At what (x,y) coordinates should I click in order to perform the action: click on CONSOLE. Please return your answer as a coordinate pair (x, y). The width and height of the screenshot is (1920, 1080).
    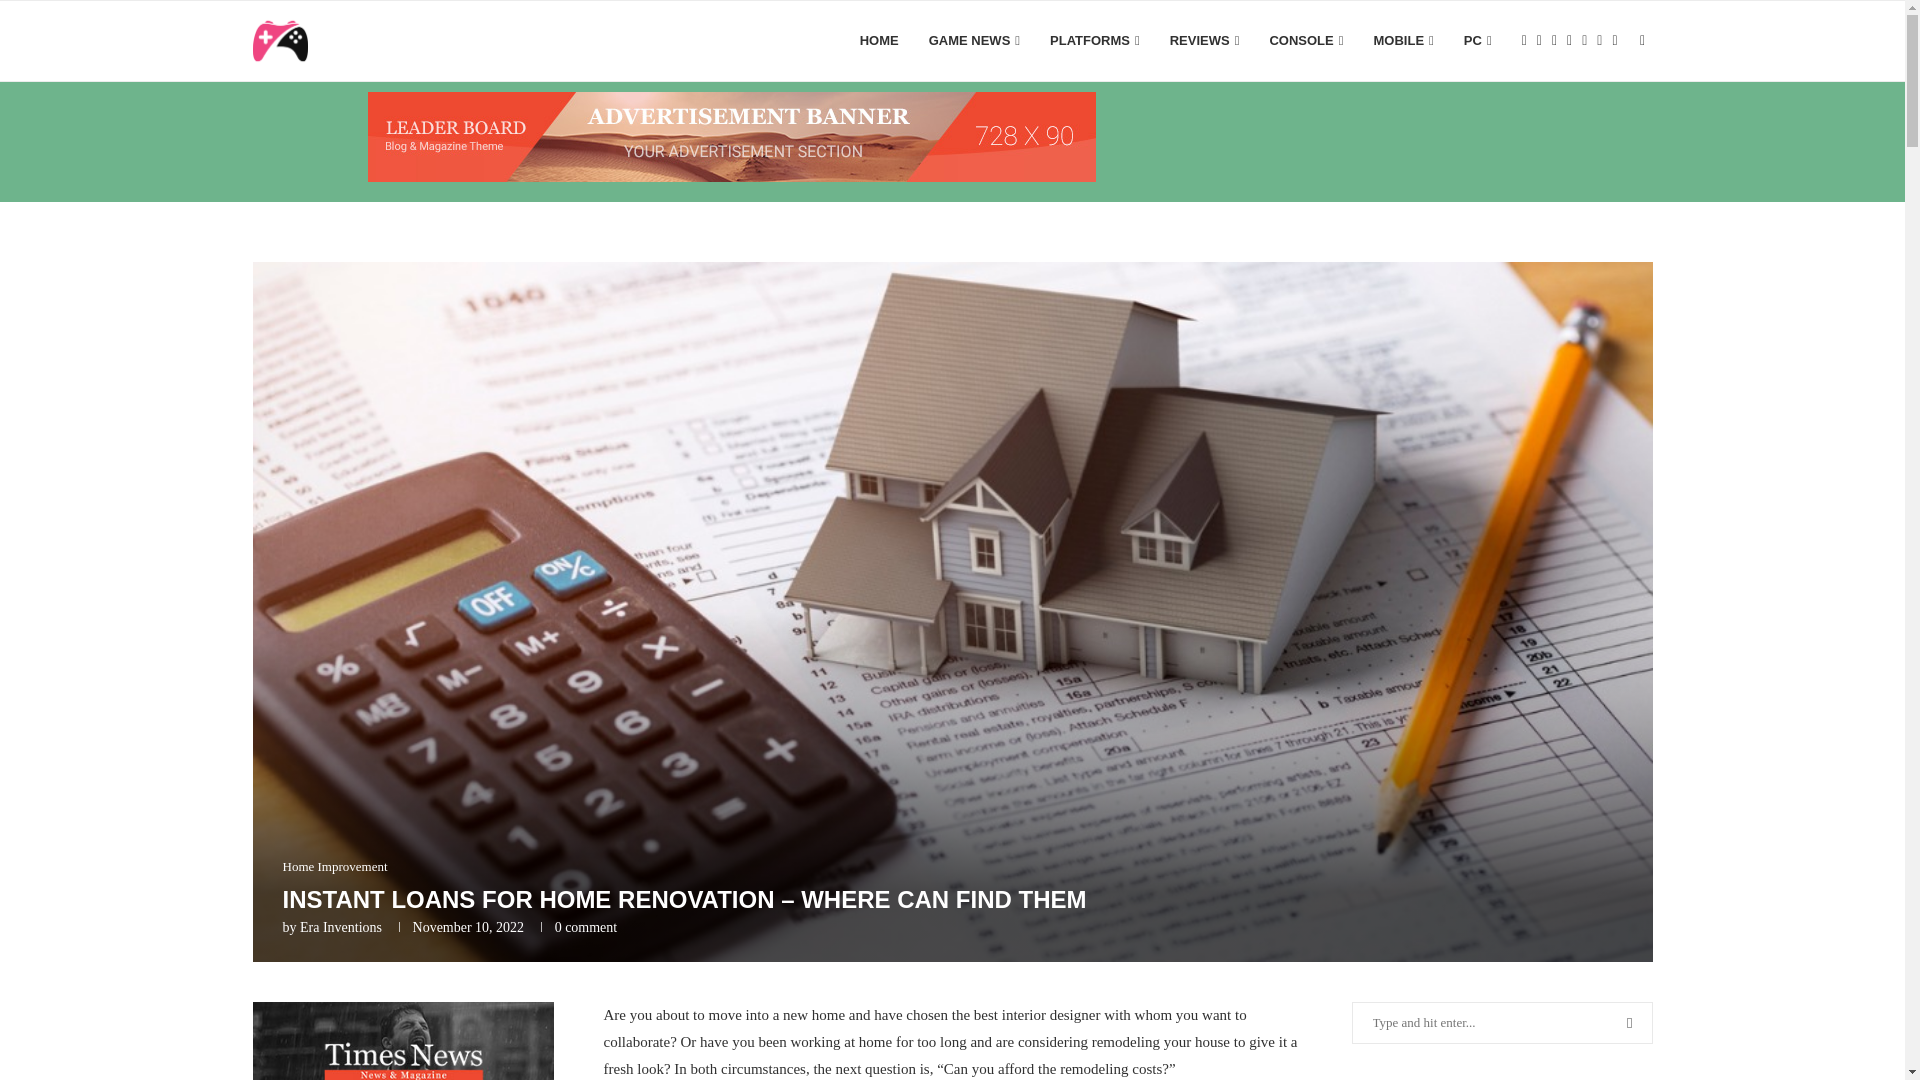
    Looking at the image, I should click on (1306, 41).